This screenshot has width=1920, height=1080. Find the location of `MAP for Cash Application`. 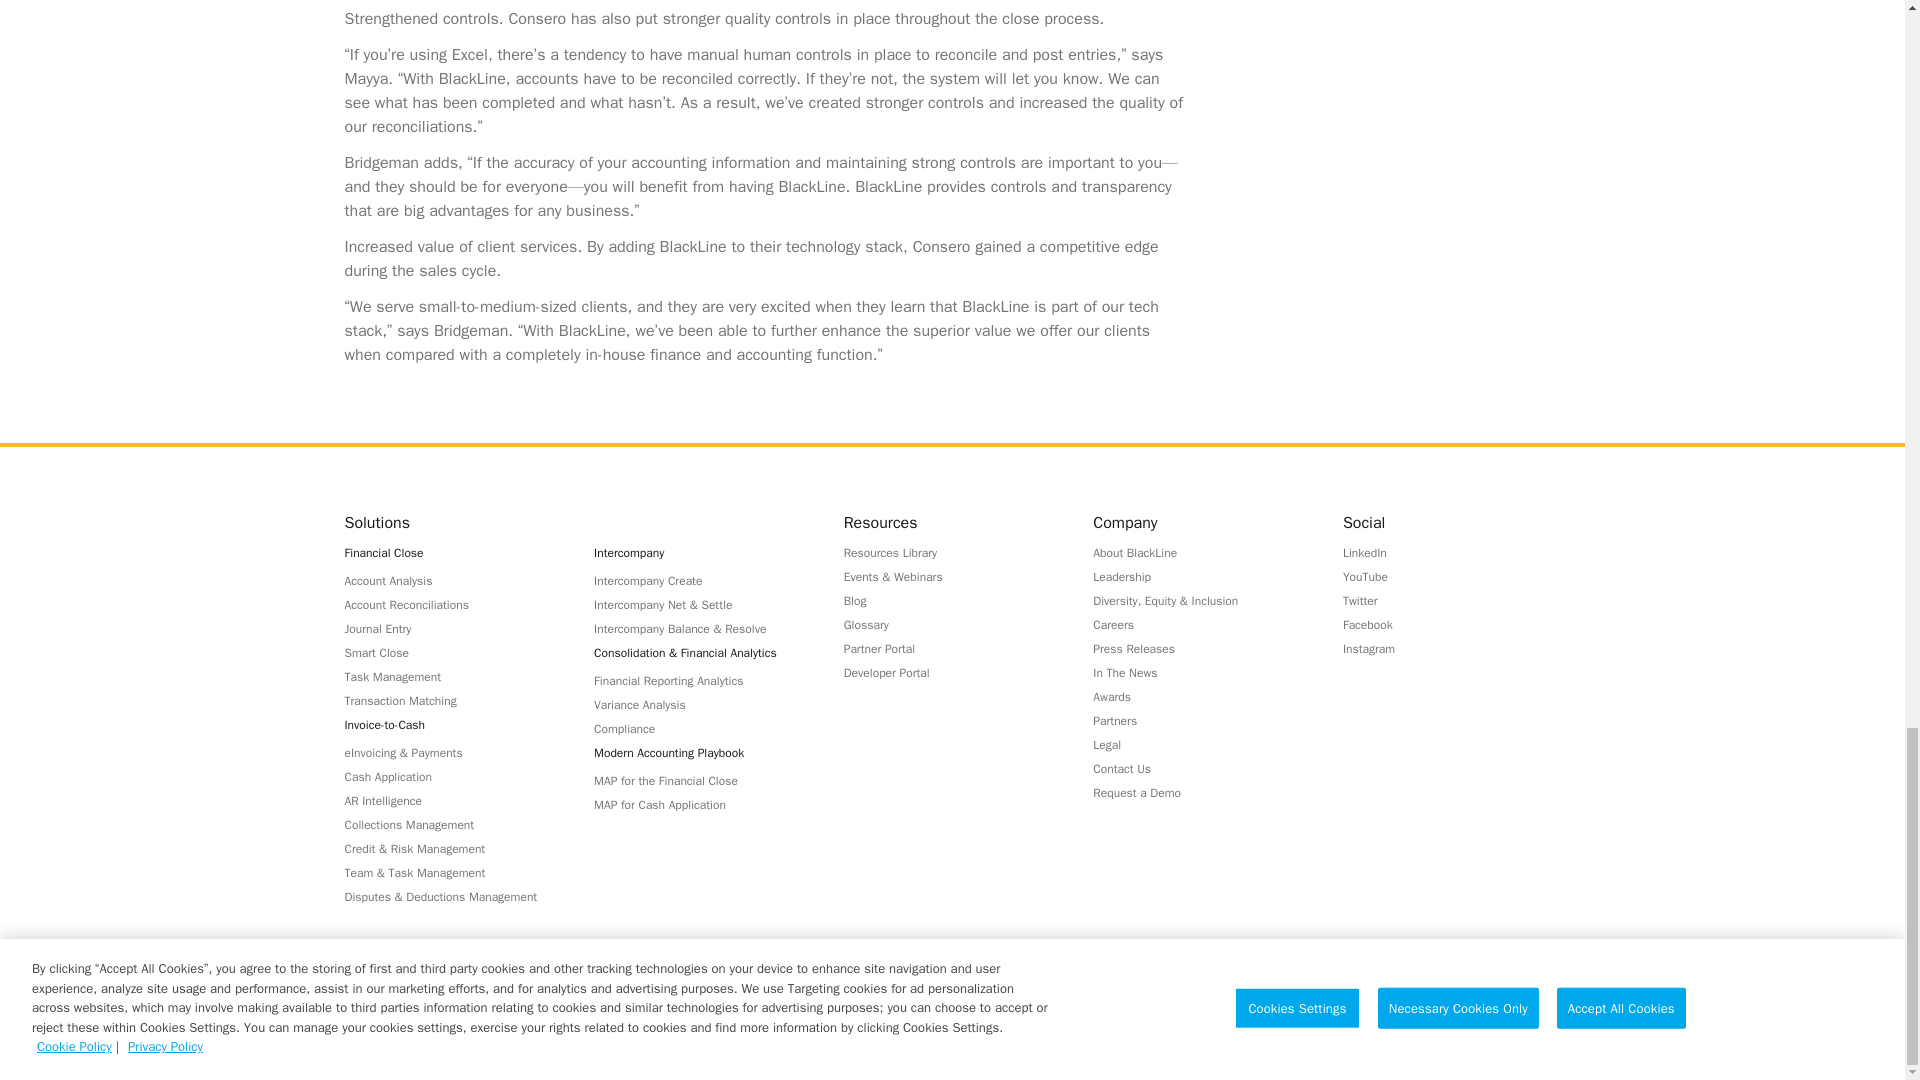

MAP for Cash Application is located at coordinates (702, 804).